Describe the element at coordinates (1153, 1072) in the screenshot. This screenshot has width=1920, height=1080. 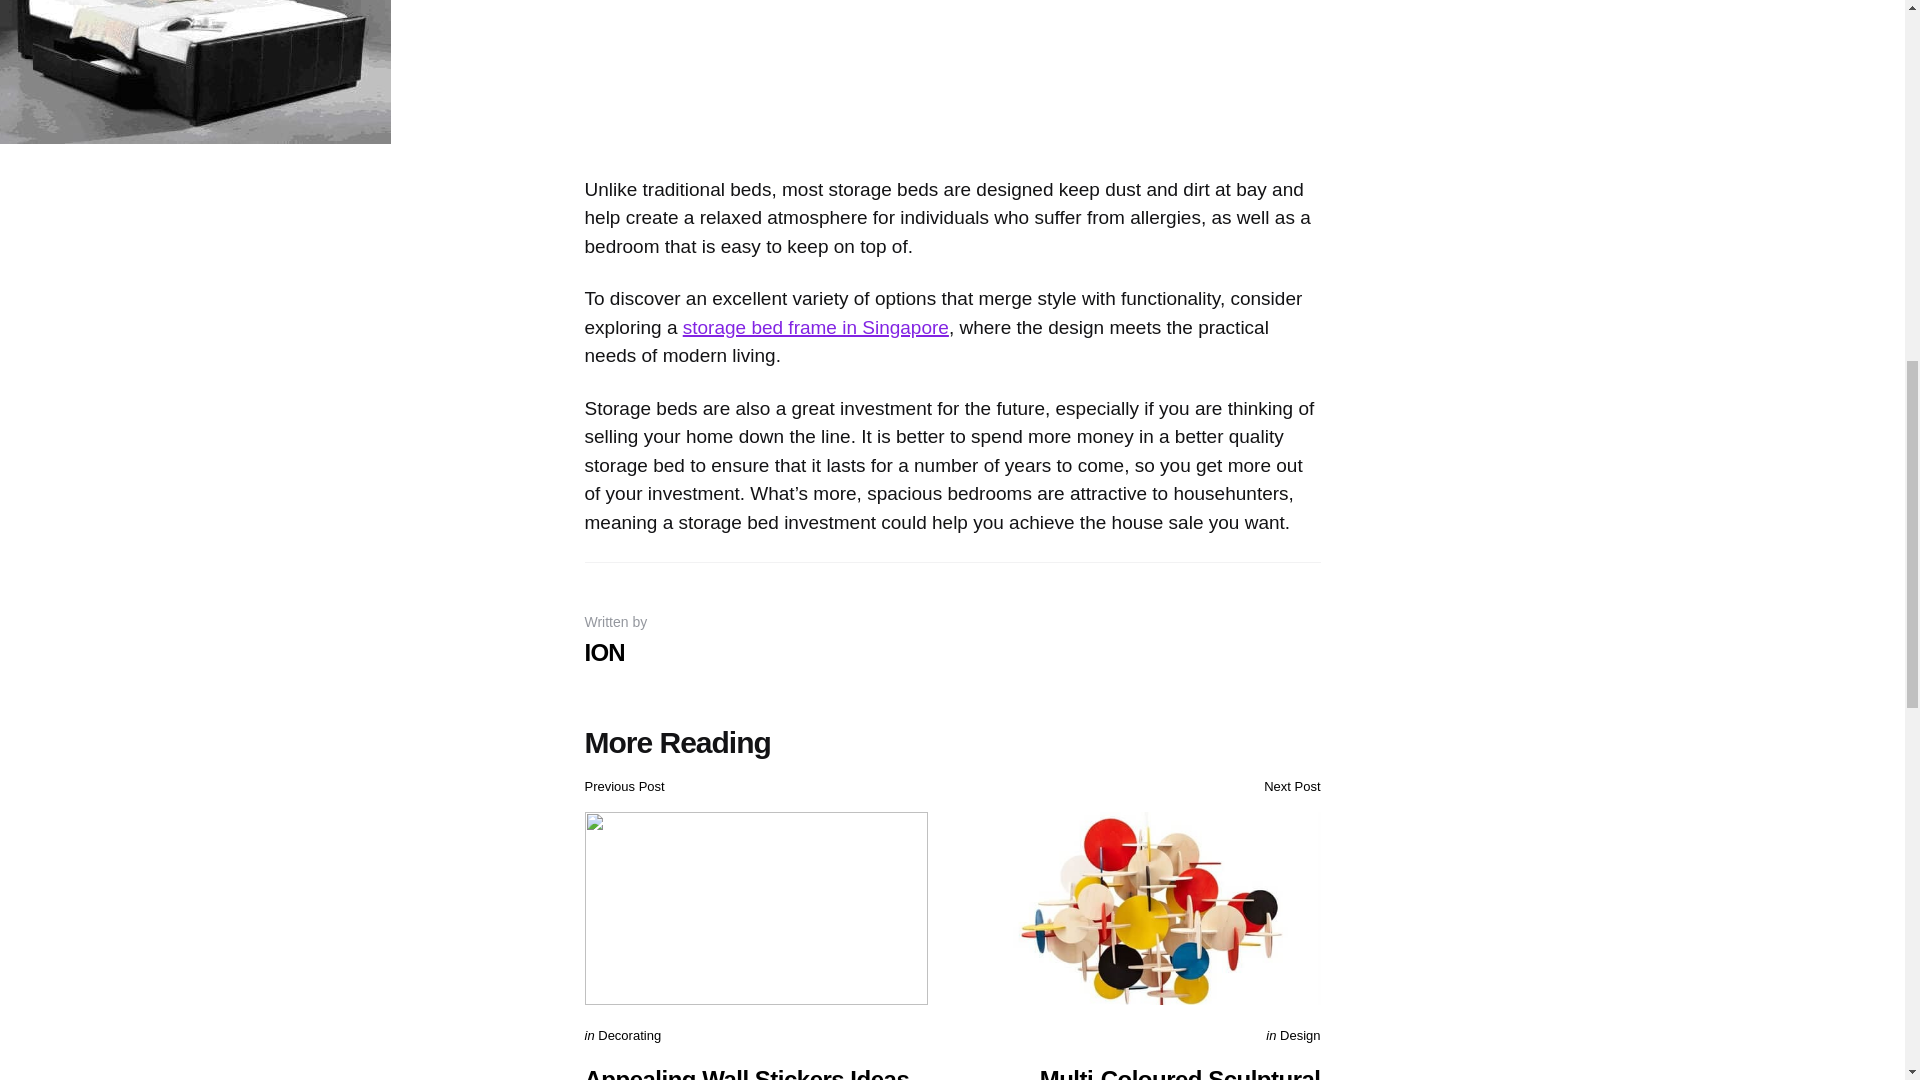
I see `Multi-Coloured Sculptural Hanging Lamp with Geometric Shapes` at that location.